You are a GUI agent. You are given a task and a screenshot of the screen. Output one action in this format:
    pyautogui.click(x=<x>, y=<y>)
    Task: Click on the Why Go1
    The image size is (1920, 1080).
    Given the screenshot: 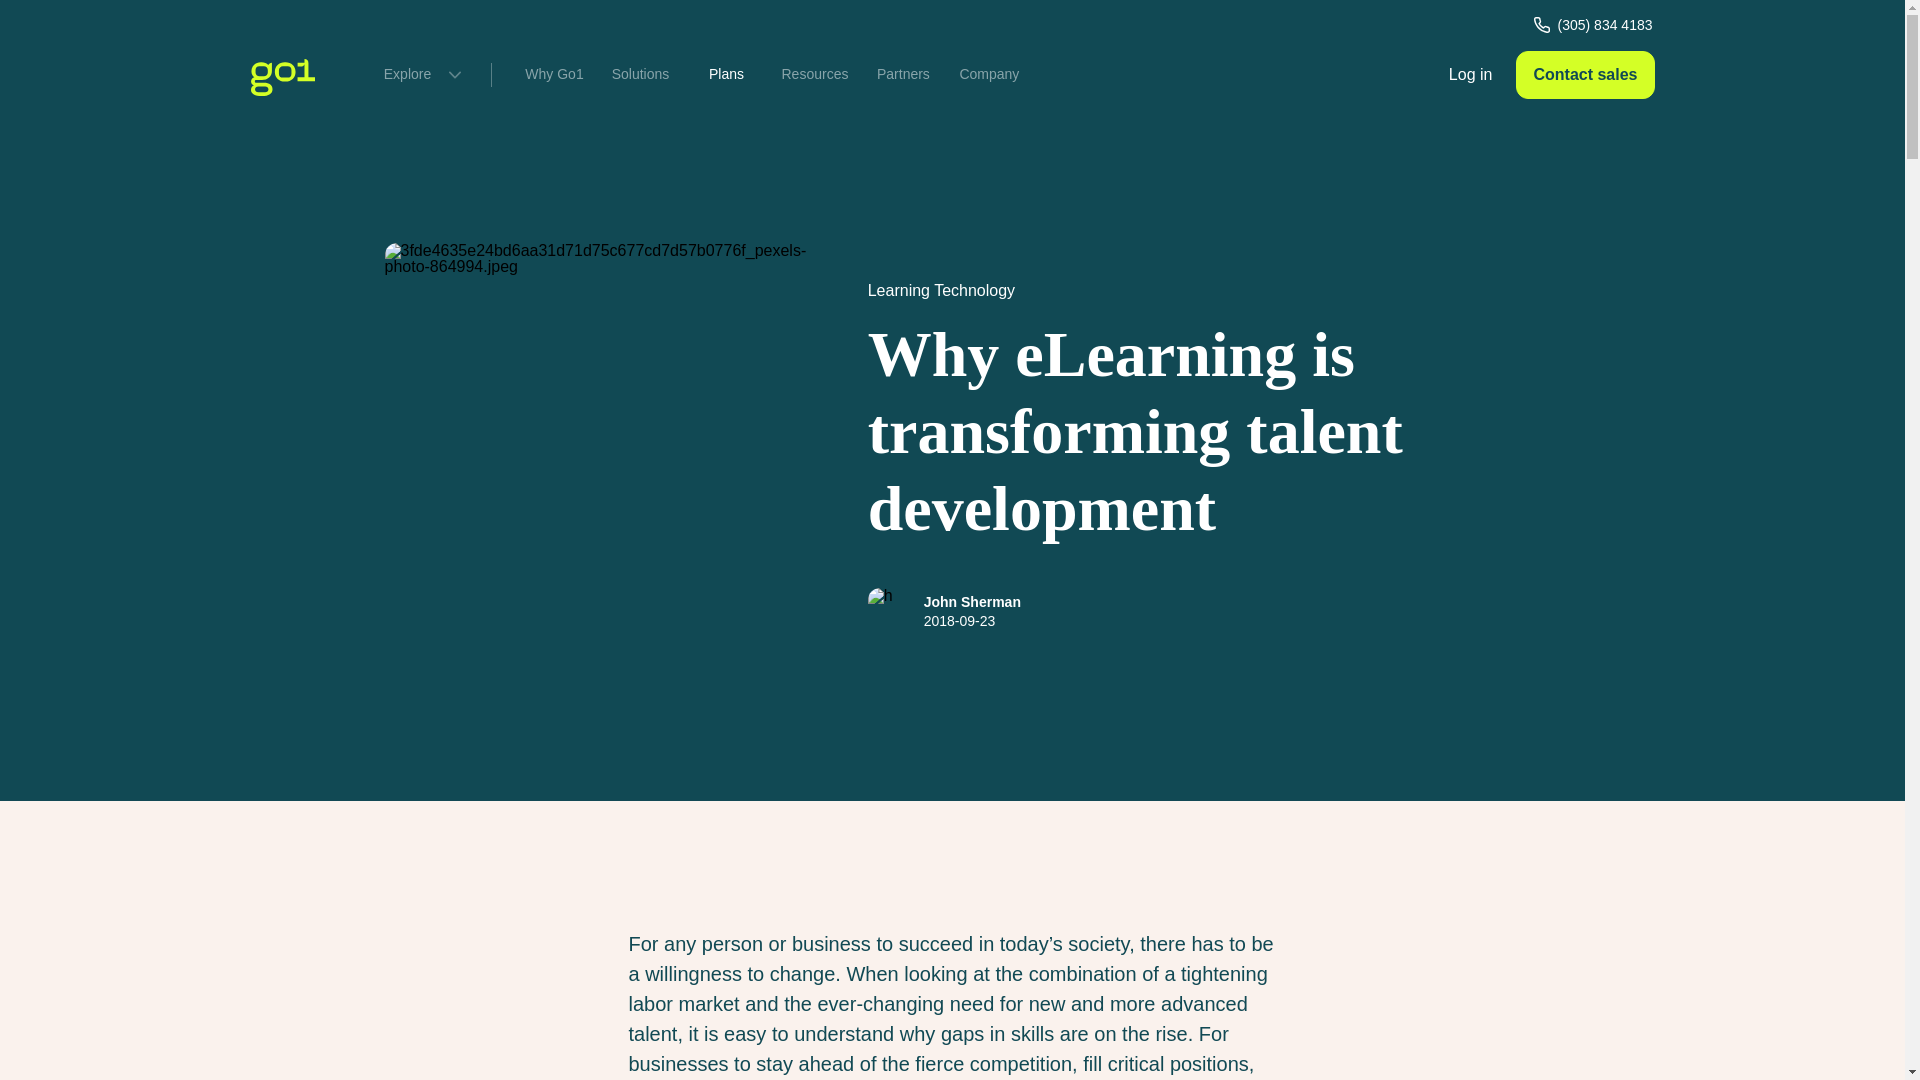 What is the action you would take?
    pyautogui.click(x=554, y=74)
    